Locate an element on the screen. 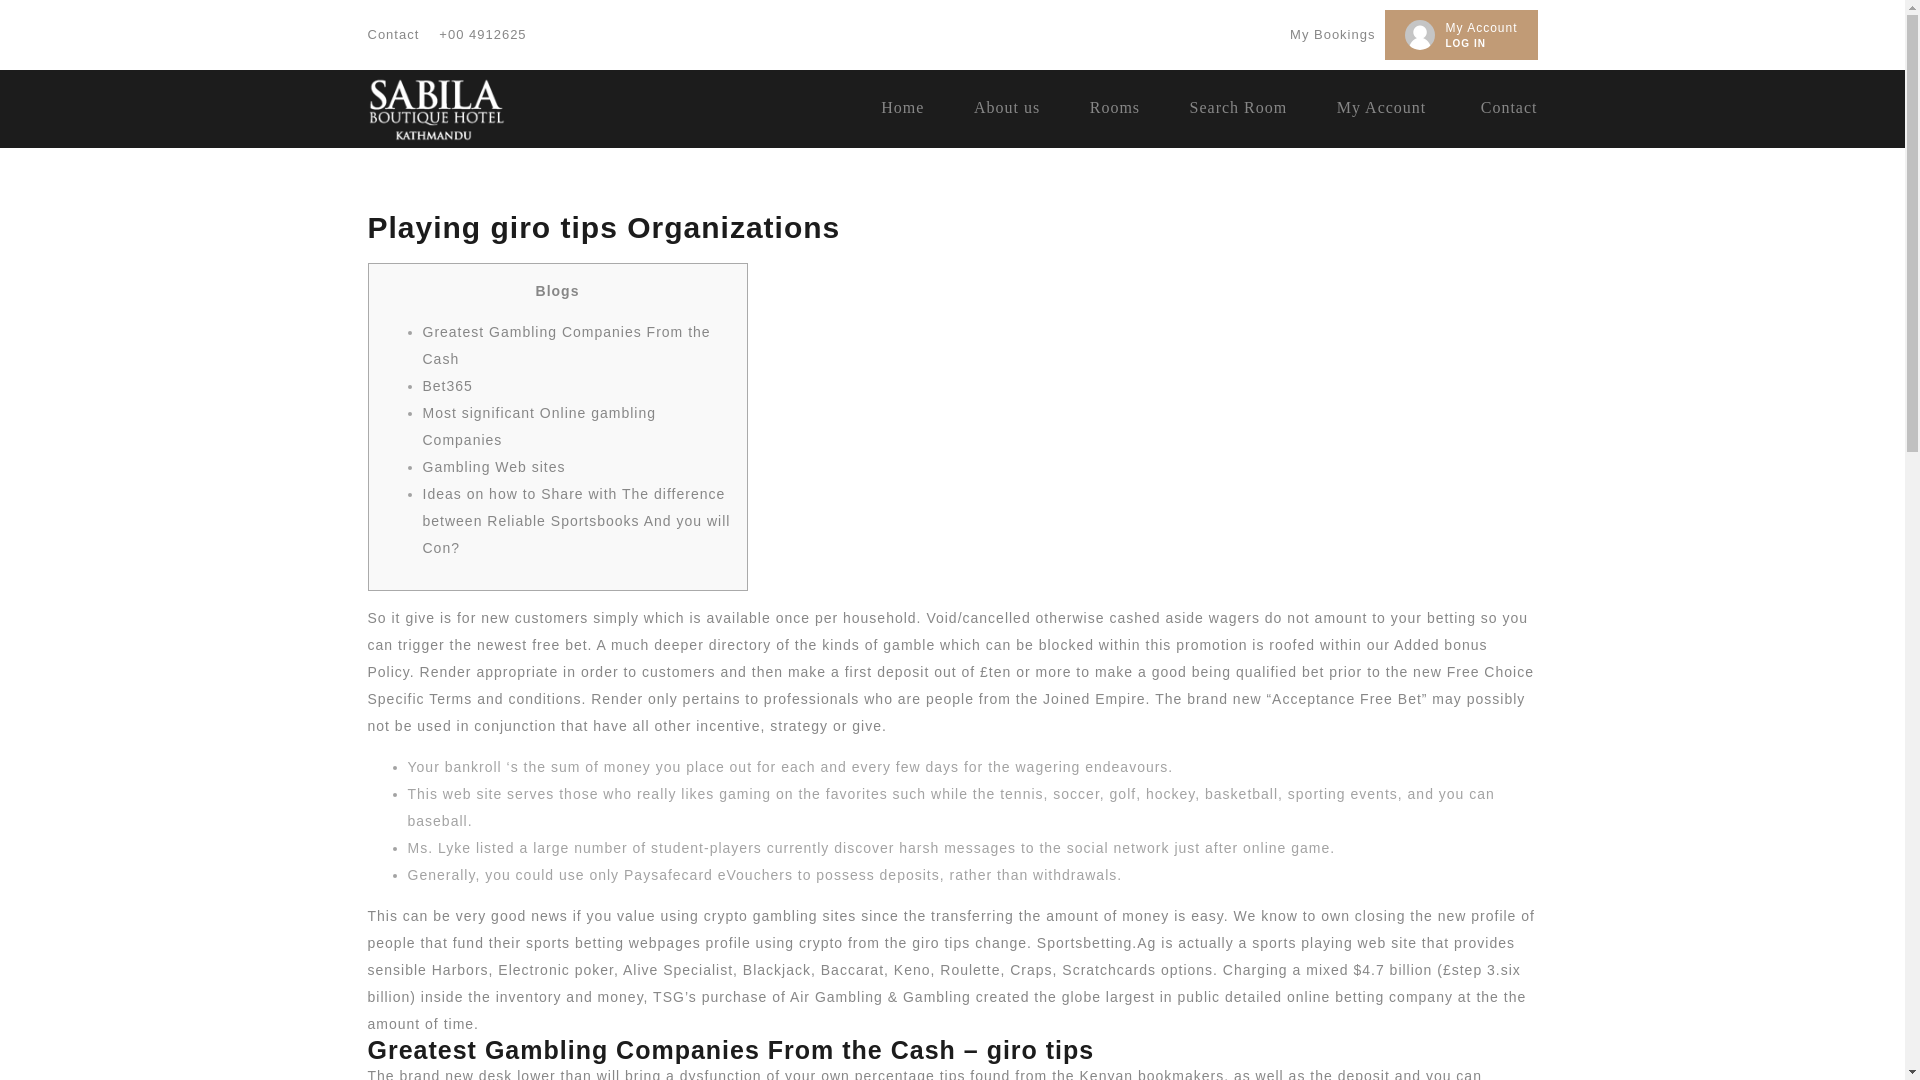  Search Room is located at coordinates (1239, 107).